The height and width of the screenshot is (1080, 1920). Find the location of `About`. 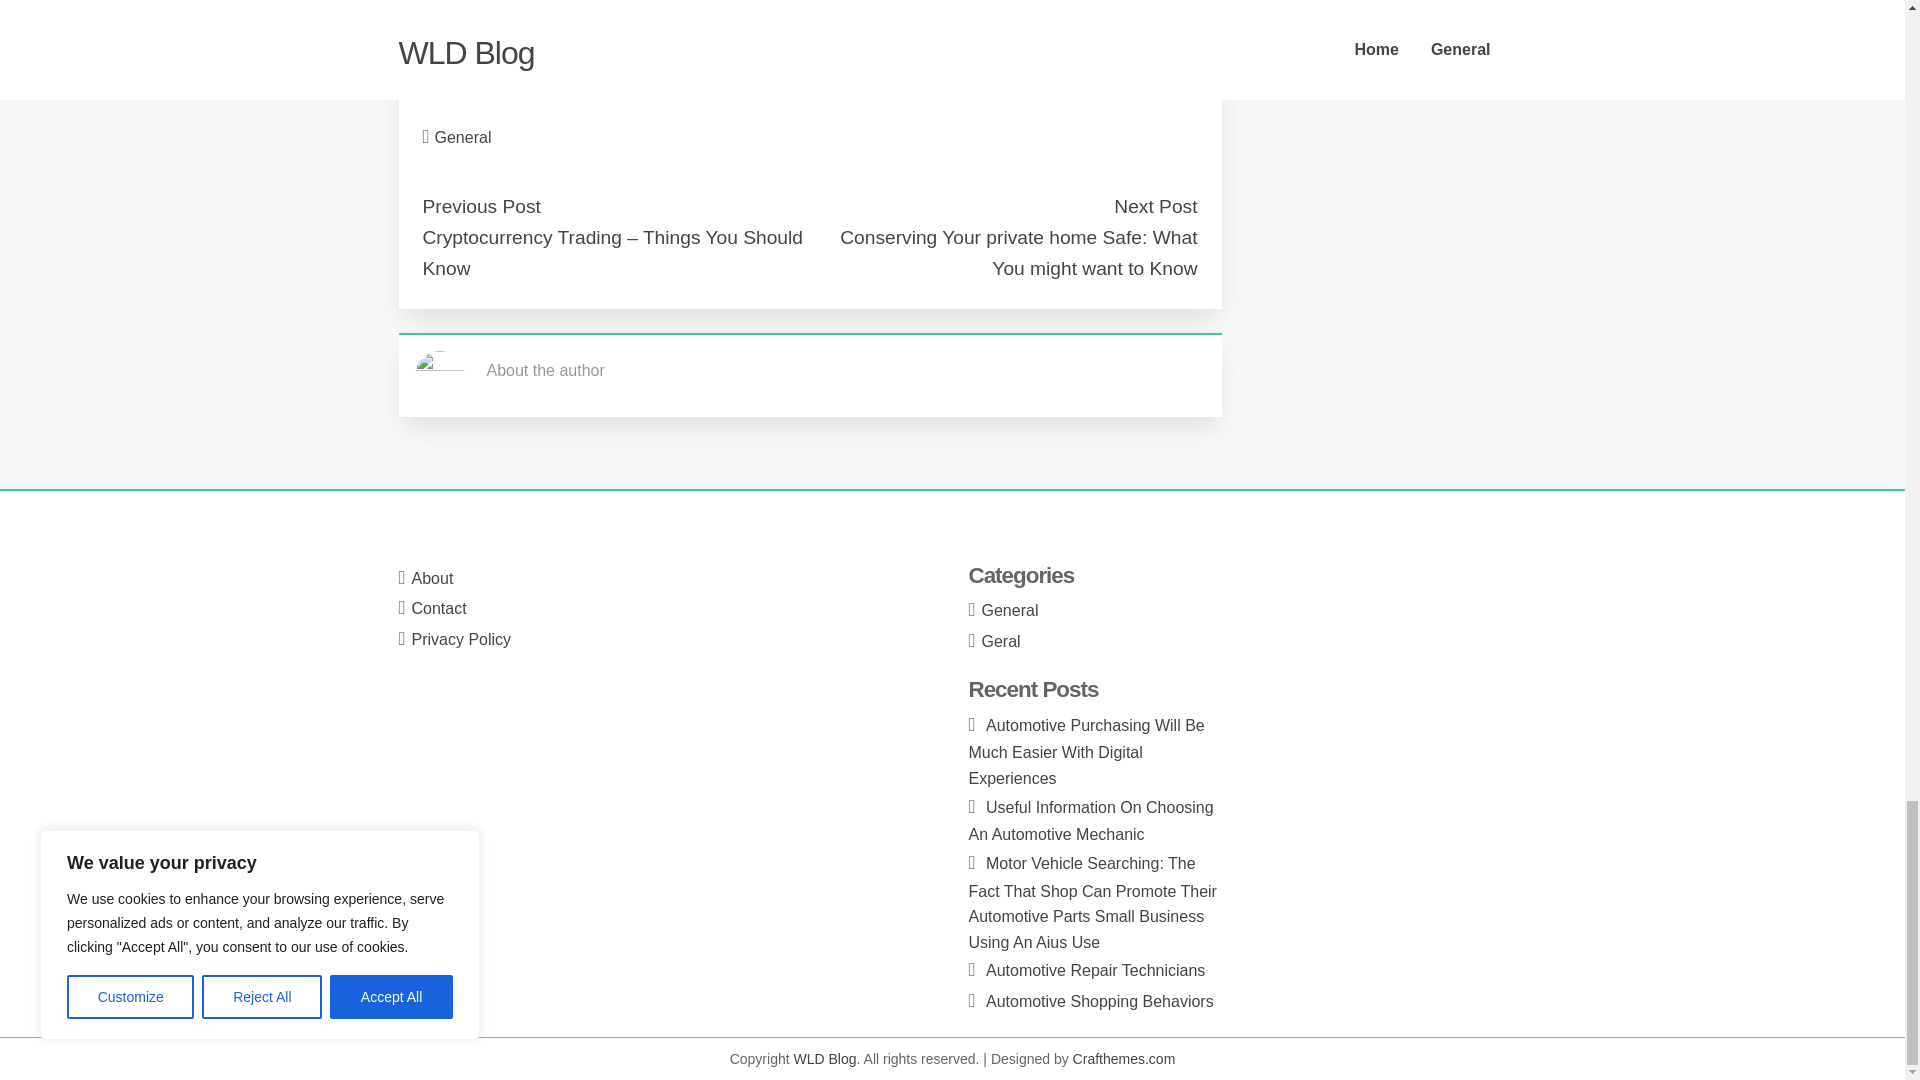

About is located at coordinates (432, 578).